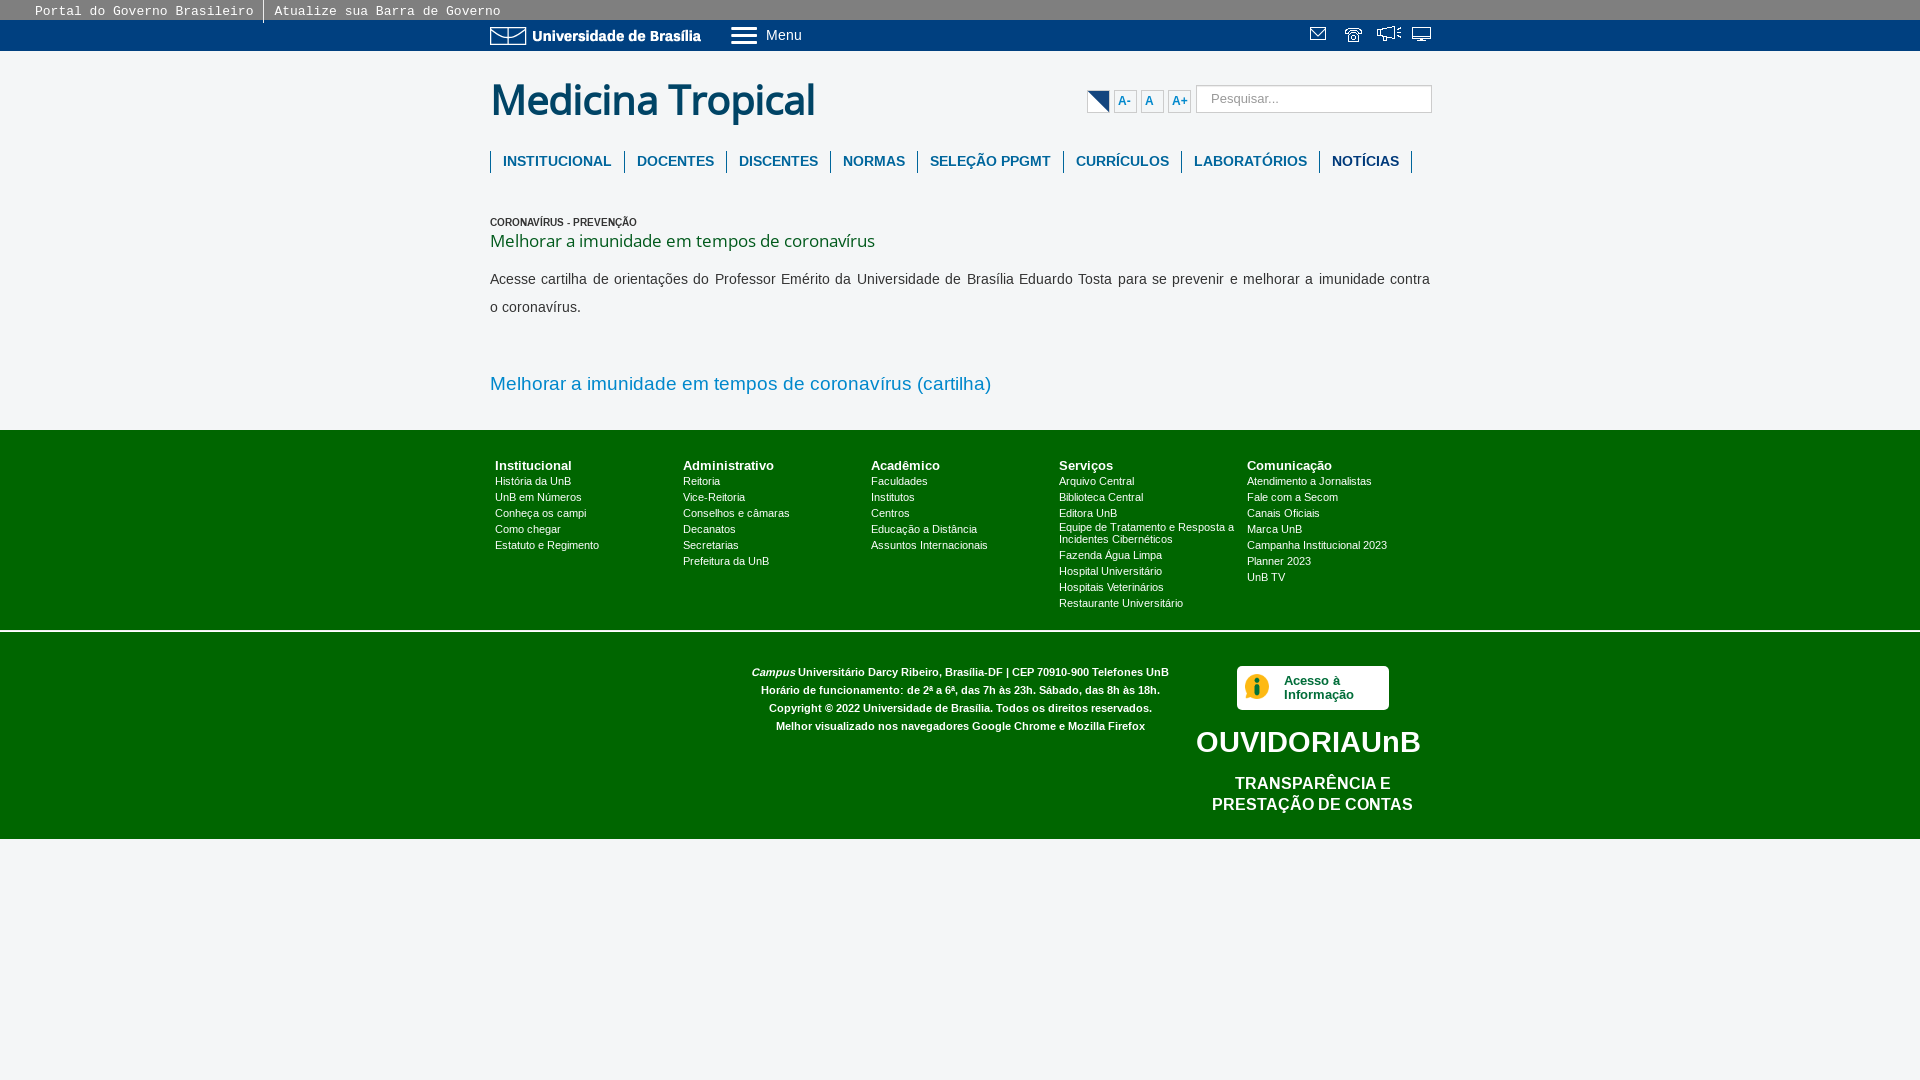 Image resolution: width=1920 pixels, height=1080 pixels. I want to click on Telefones UnB, so click(1130, 672).